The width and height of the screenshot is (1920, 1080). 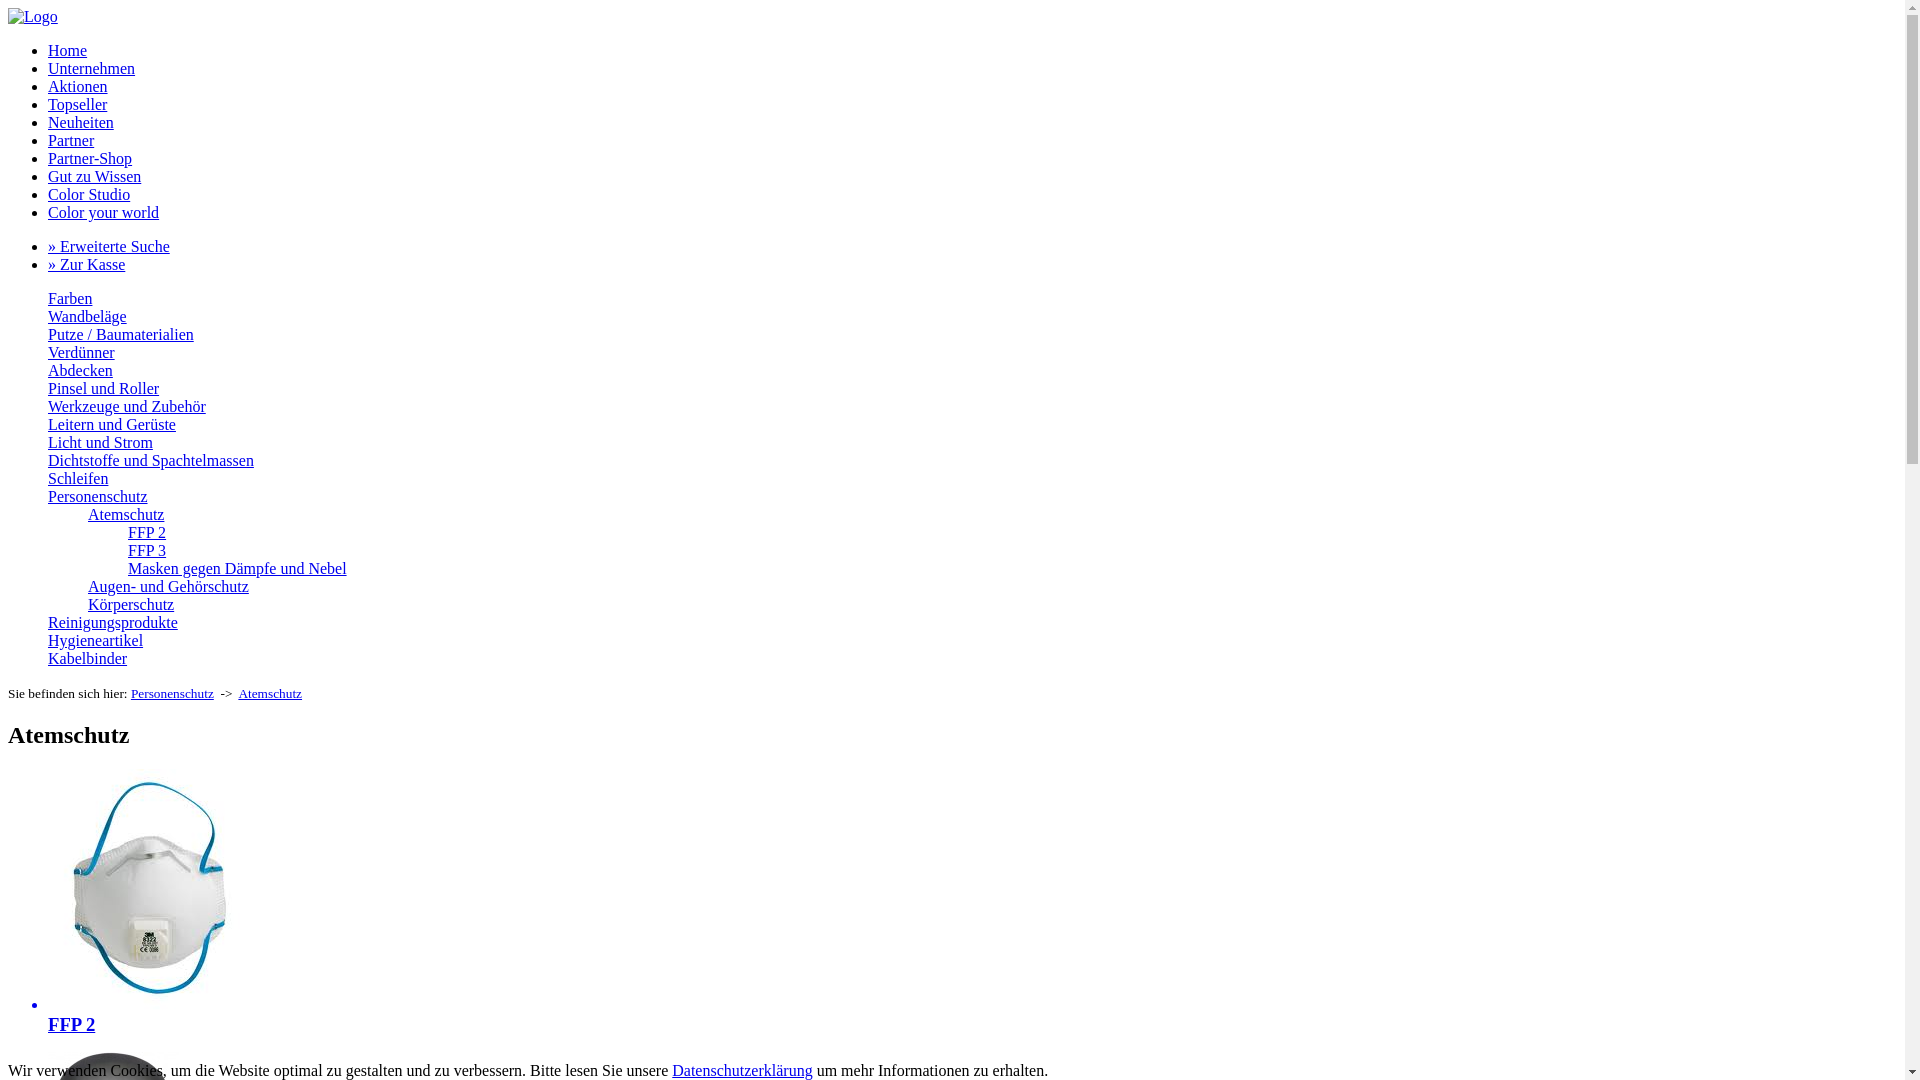 I want to click on Kabelbinder, so click(x=88, y=658).